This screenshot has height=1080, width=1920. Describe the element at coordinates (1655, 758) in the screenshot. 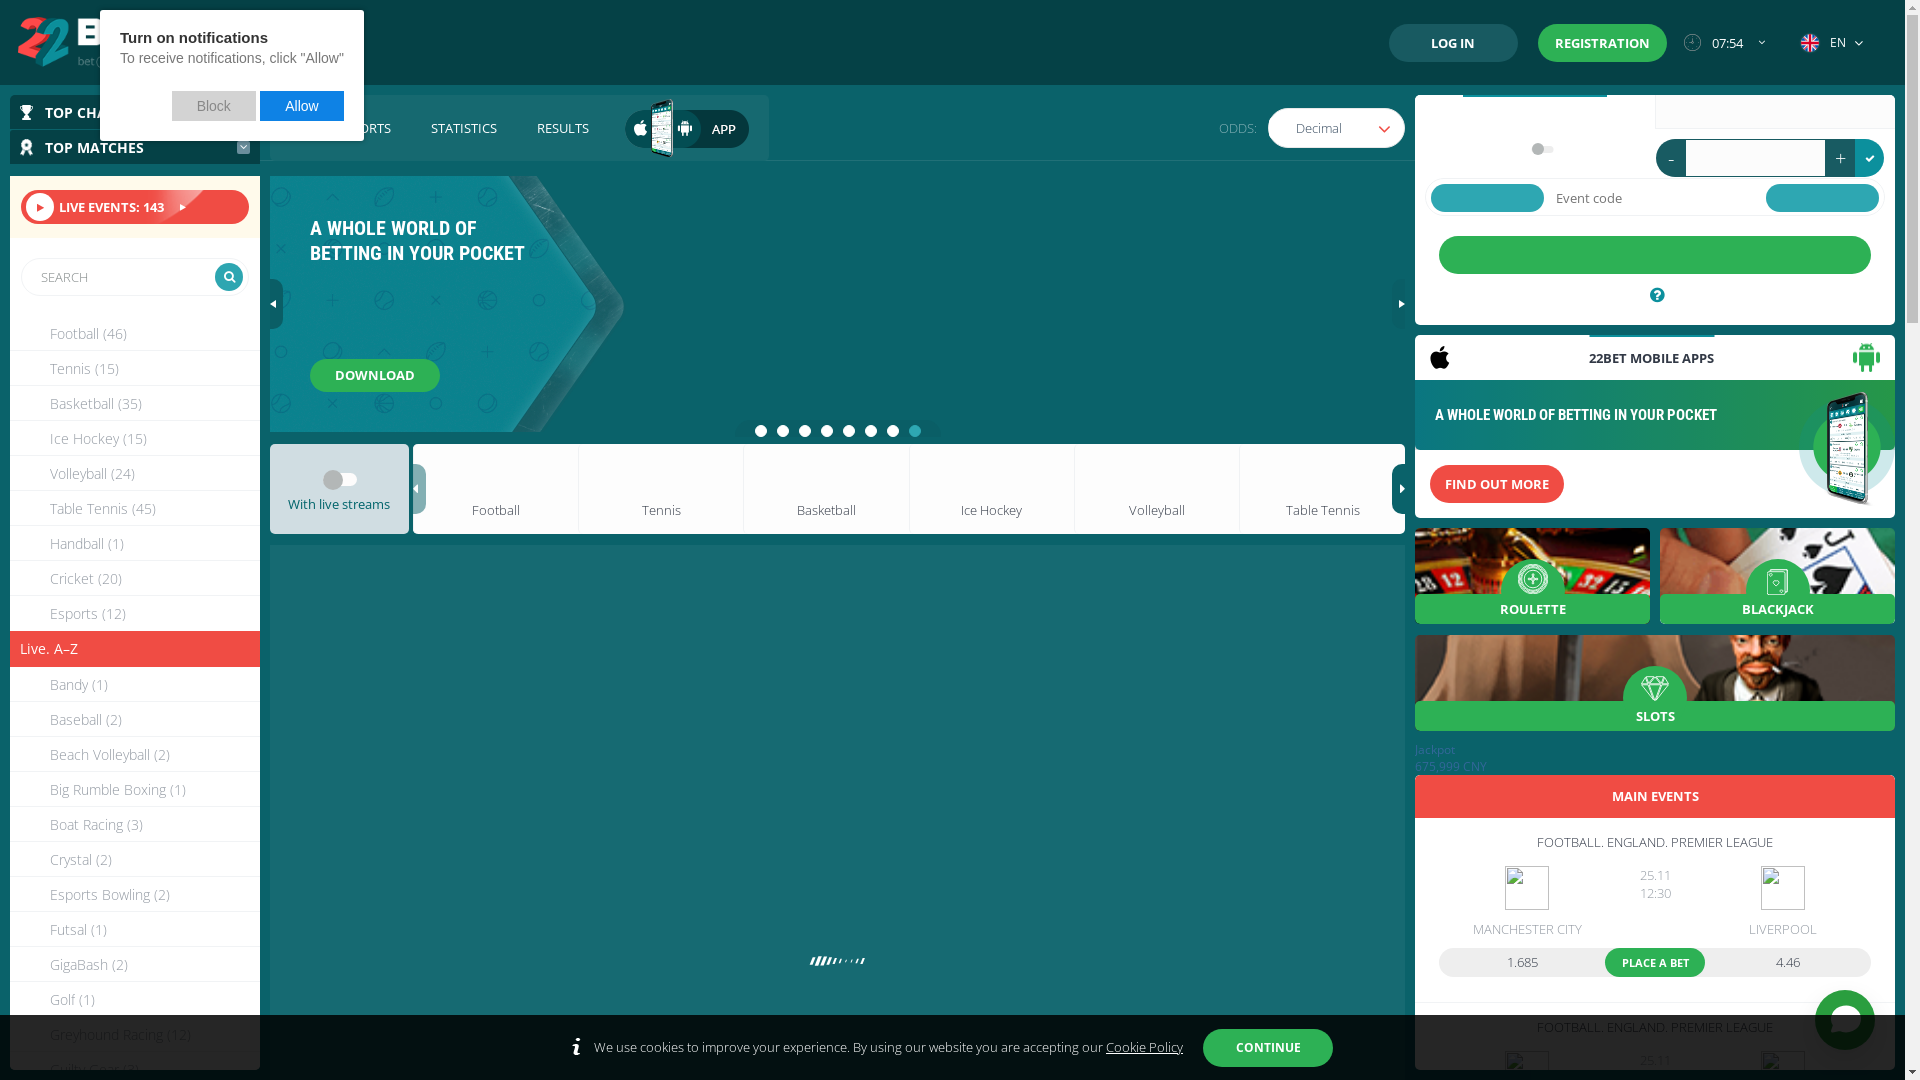

I see `Jackpot
675,999 CNY` at that location.